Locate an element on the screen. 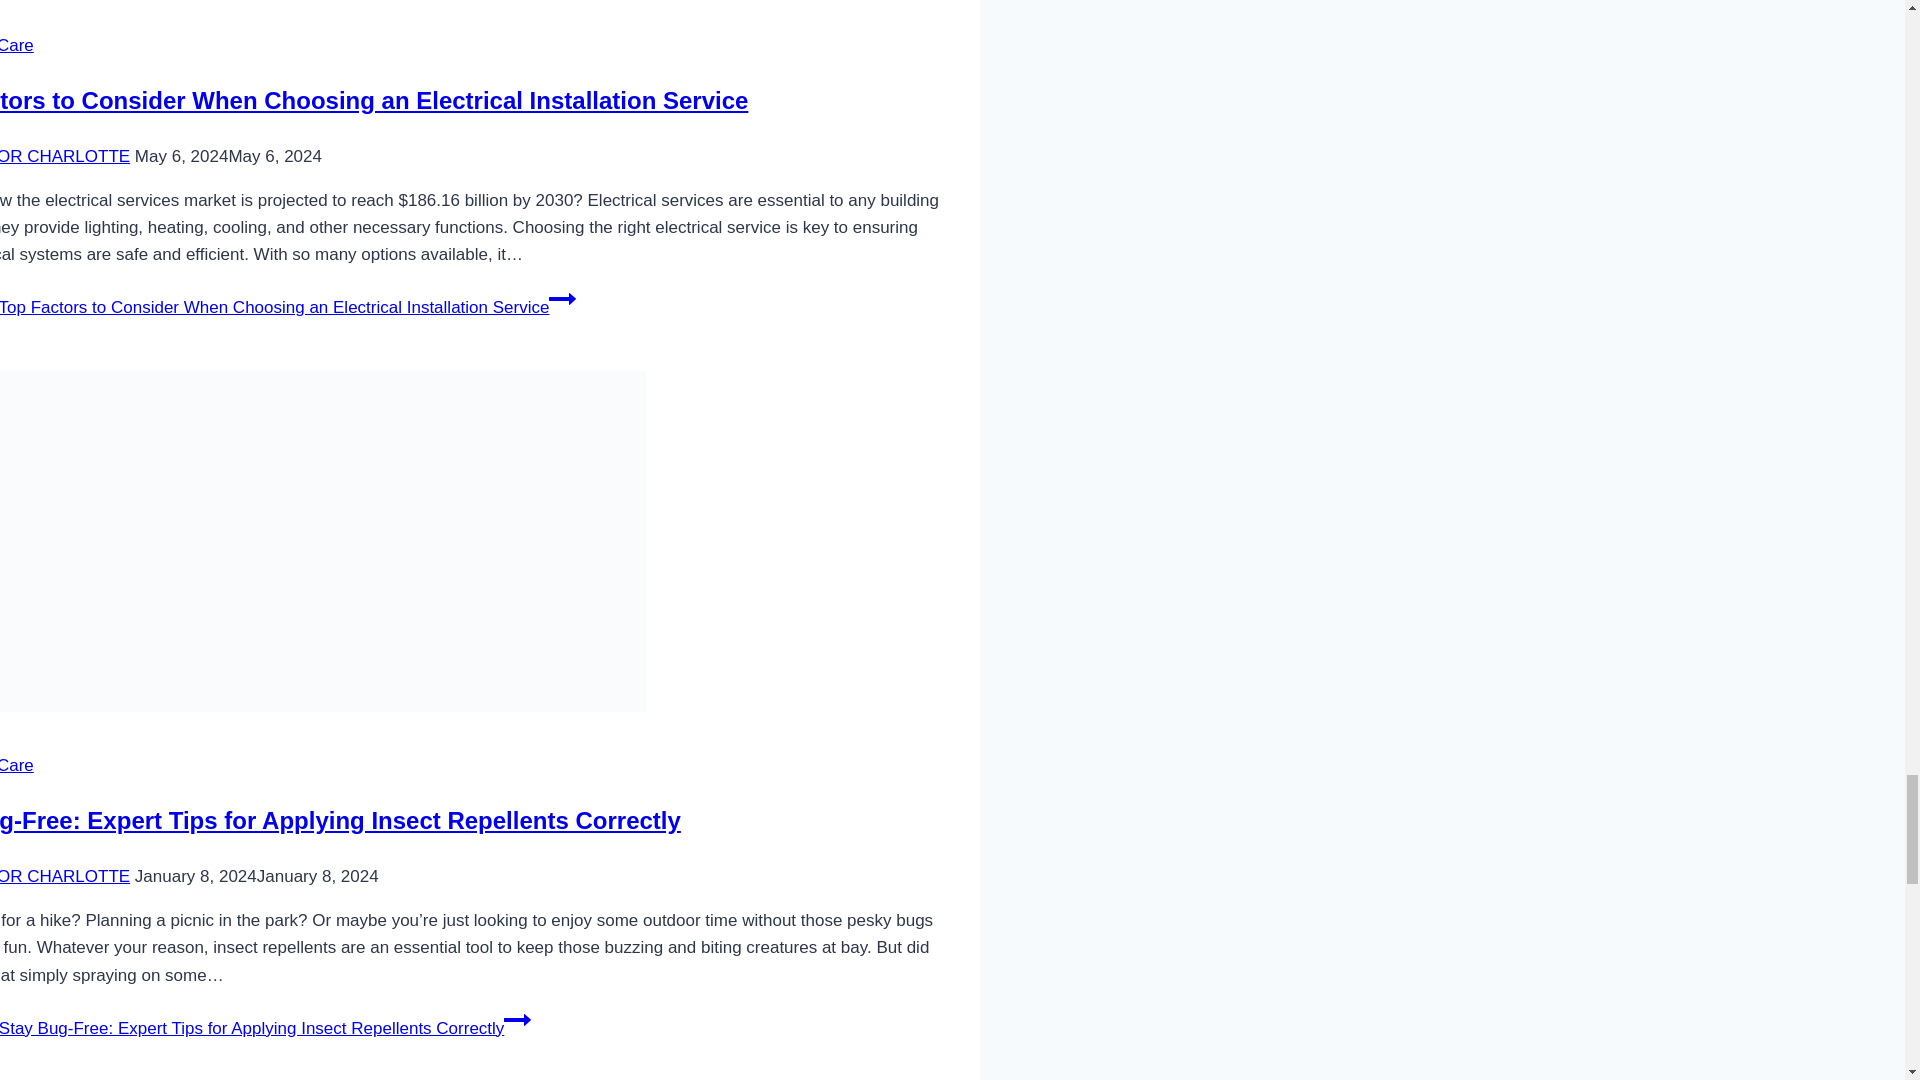 Image resolution: width=1920 pixels, height=1080 pixels. Safety And Care is located at coordinates (17, 45).